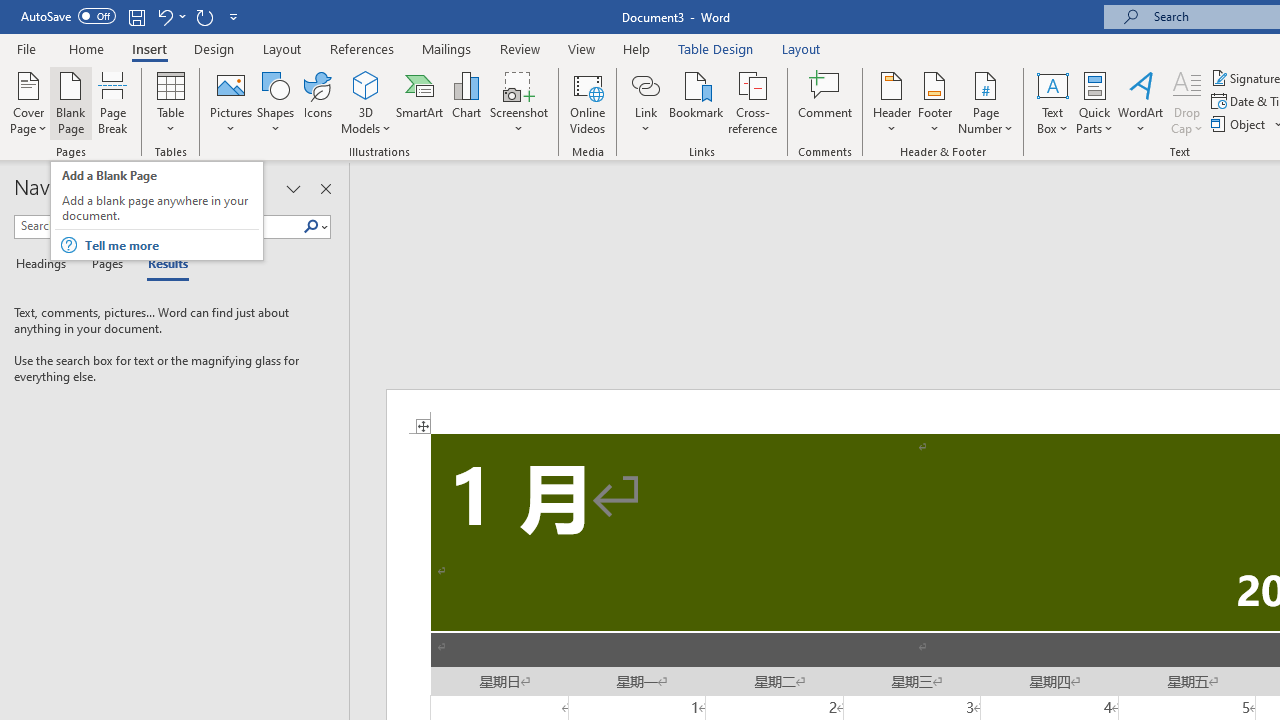 The height and width of the screenshot is (720, 1280). I want to click on Object..., so click(1240, 124).